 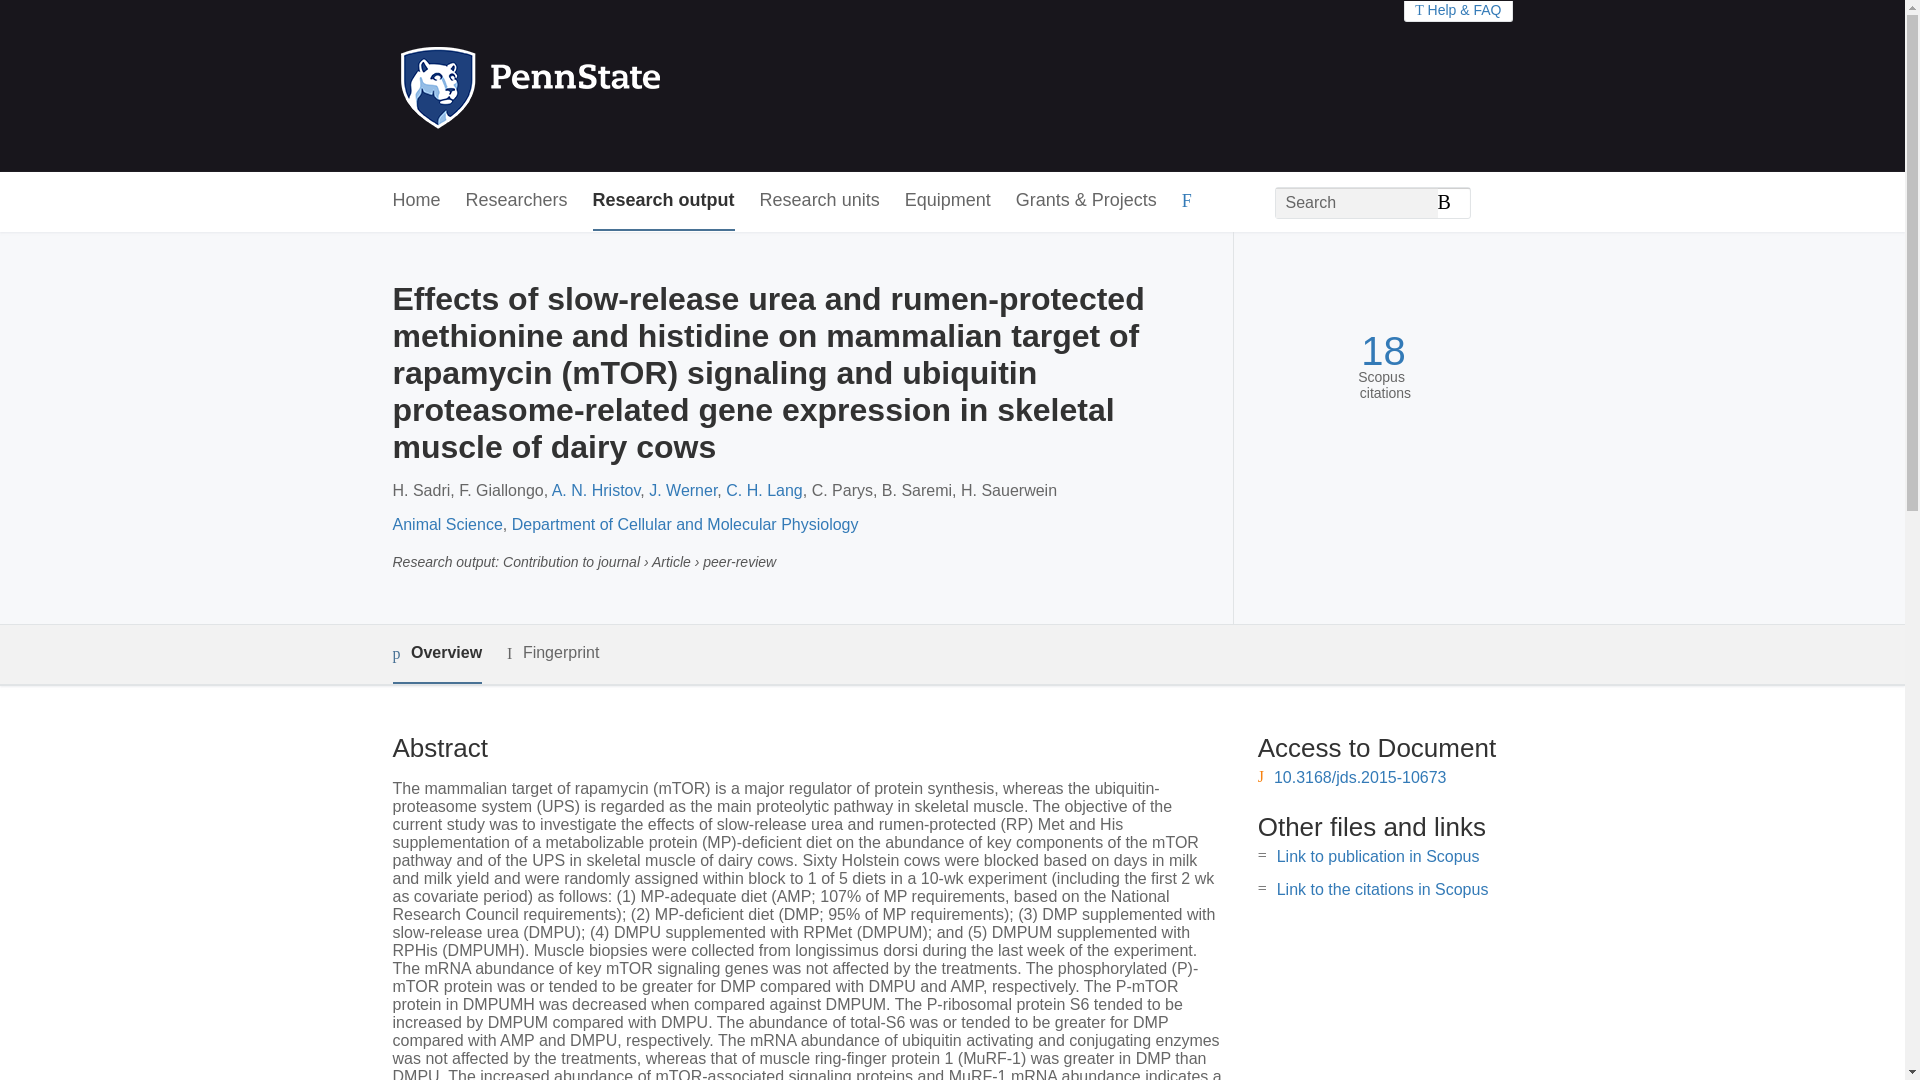 What do you see at coordinates (517, 201) in the screenshot?
I see `Researchers` at bounding box center [517, 201].